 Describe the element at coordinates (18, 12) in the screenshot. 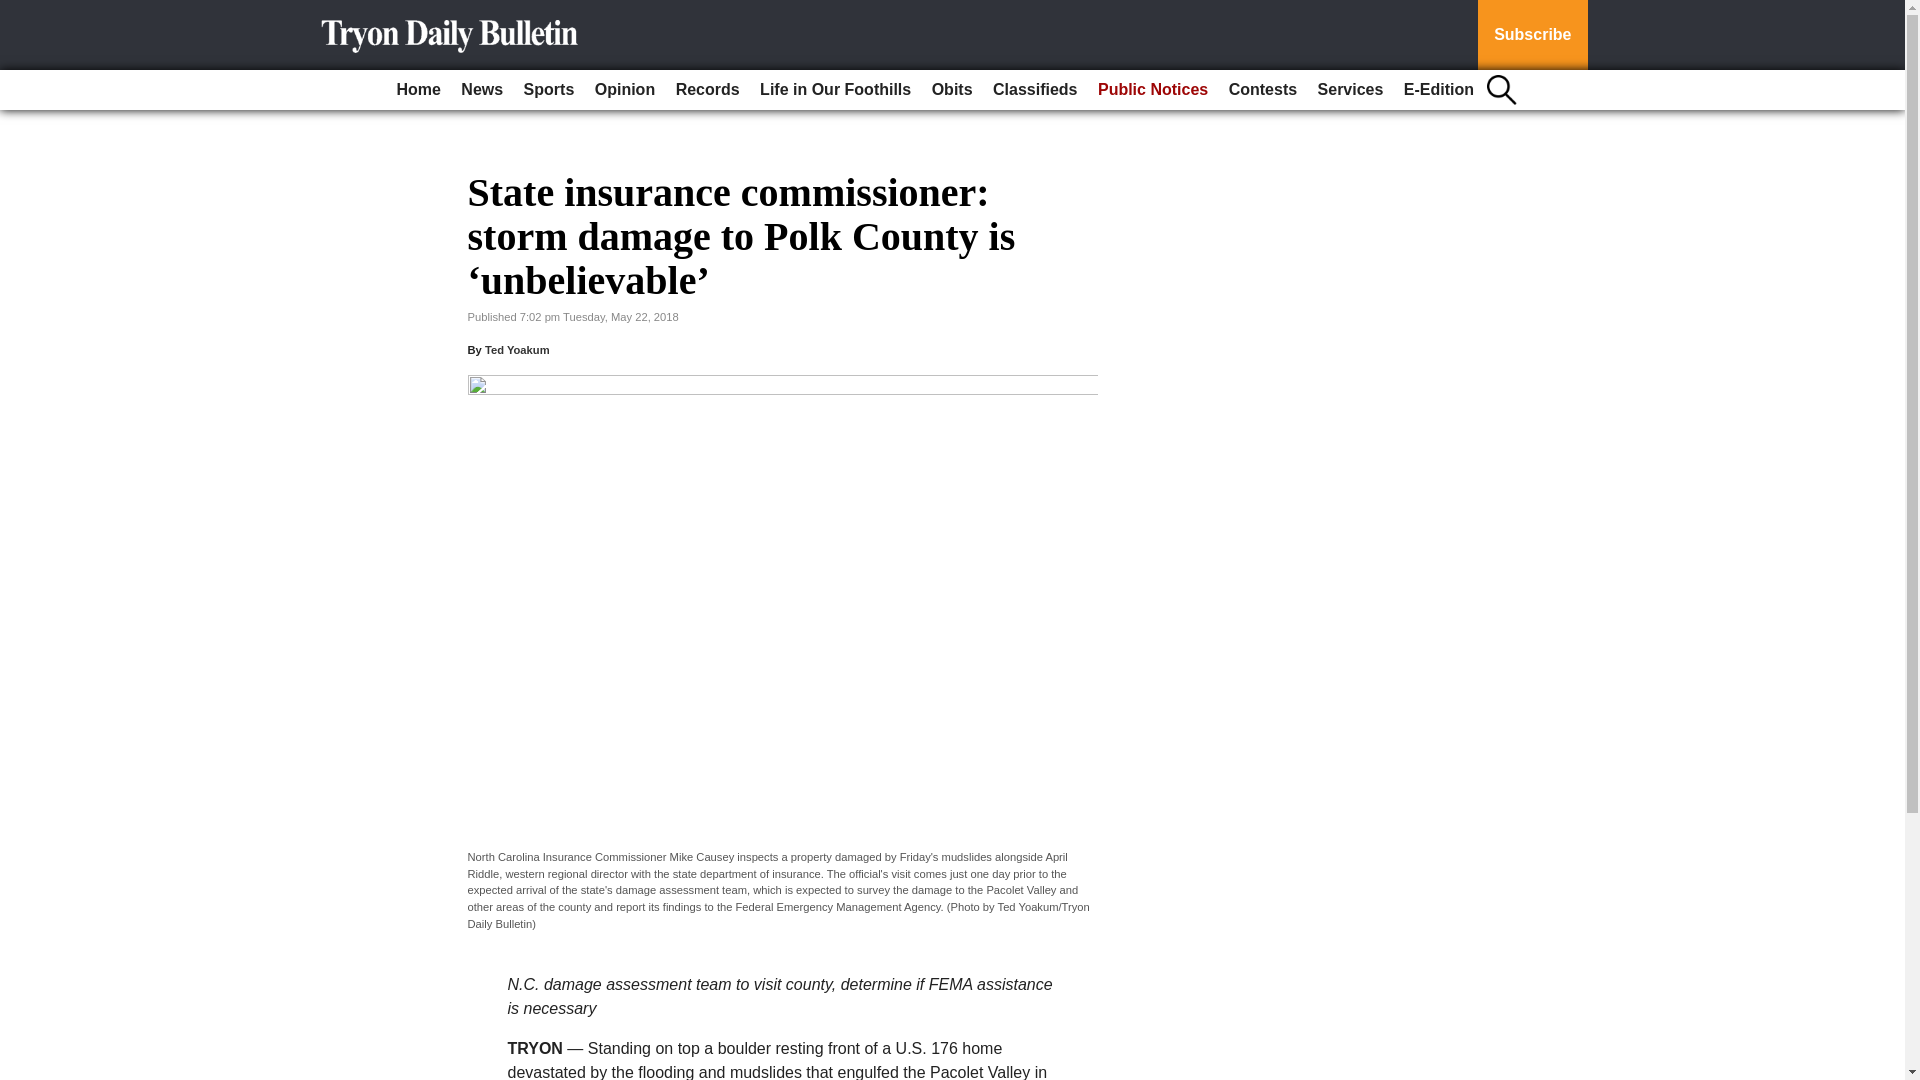

I see `Go` at that location.